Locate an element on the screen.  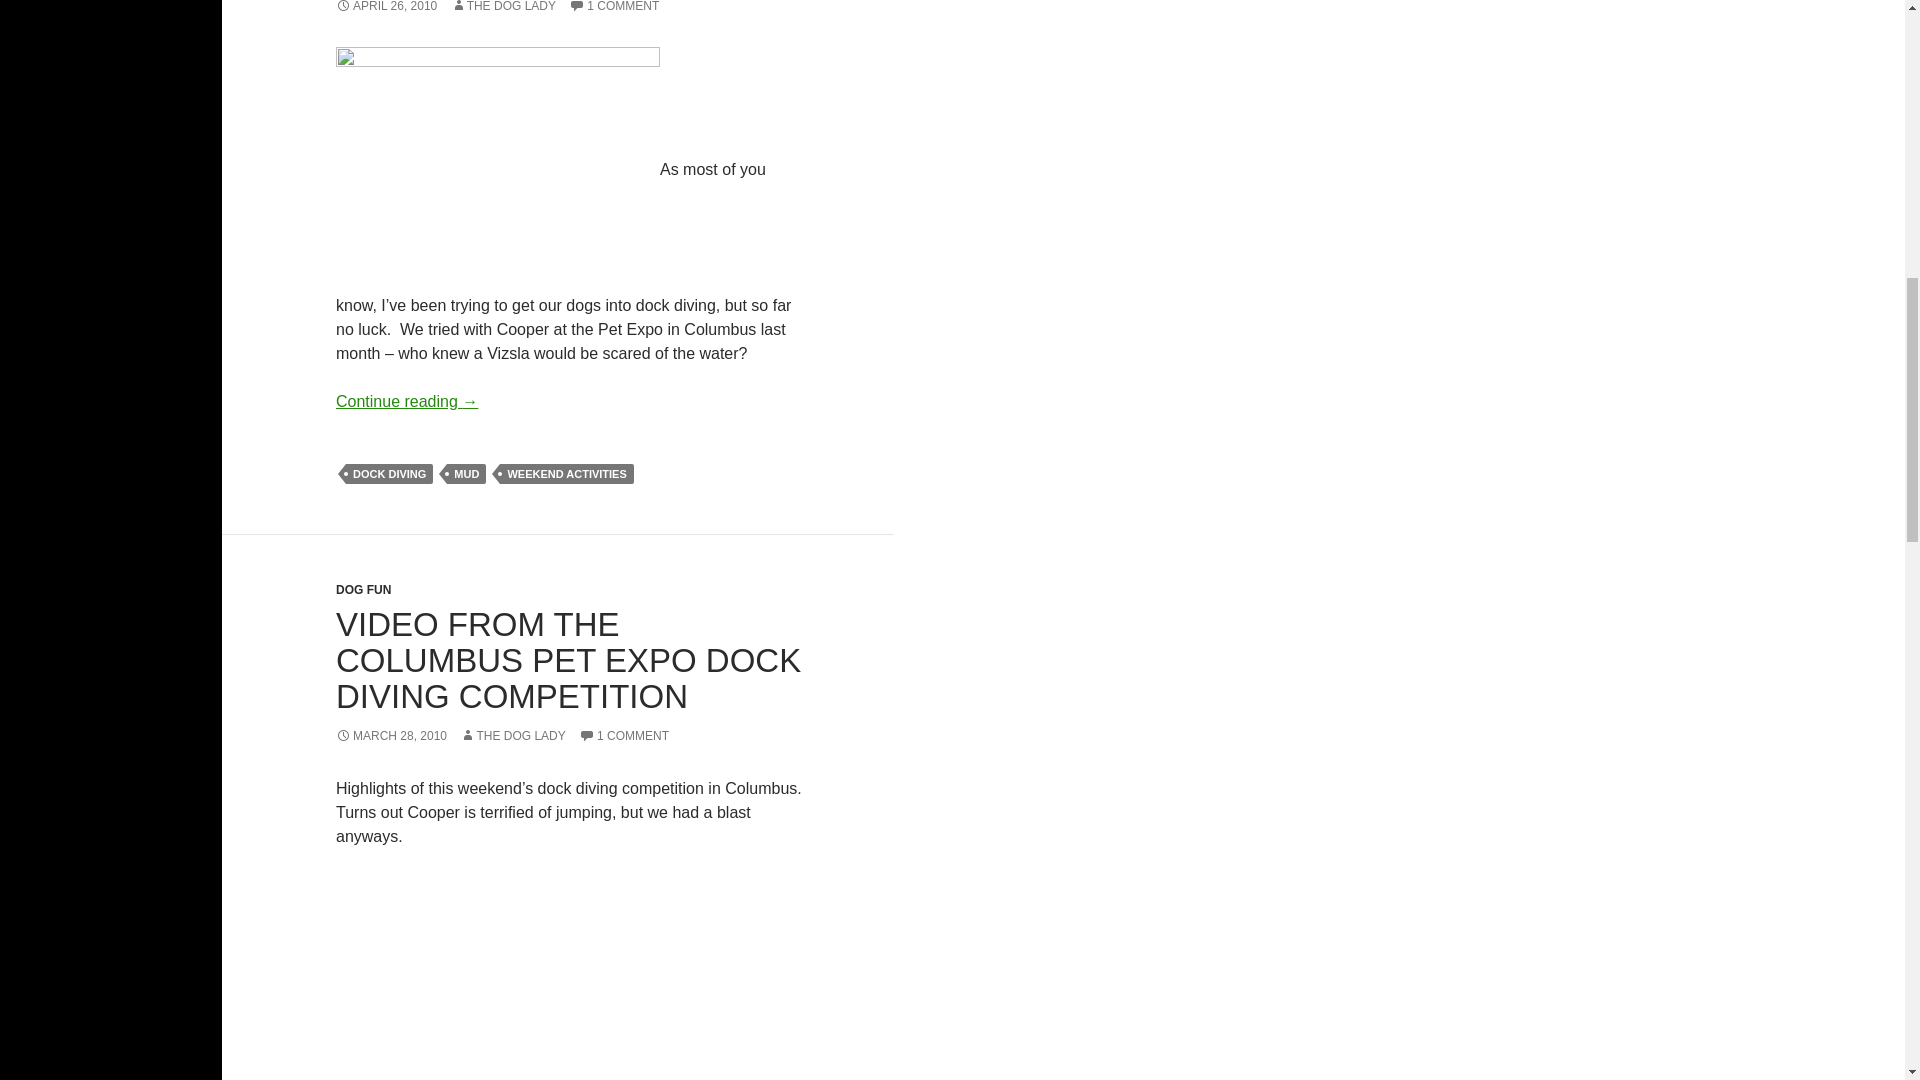
THE DOG LADY is located at coordinates (512, 736).